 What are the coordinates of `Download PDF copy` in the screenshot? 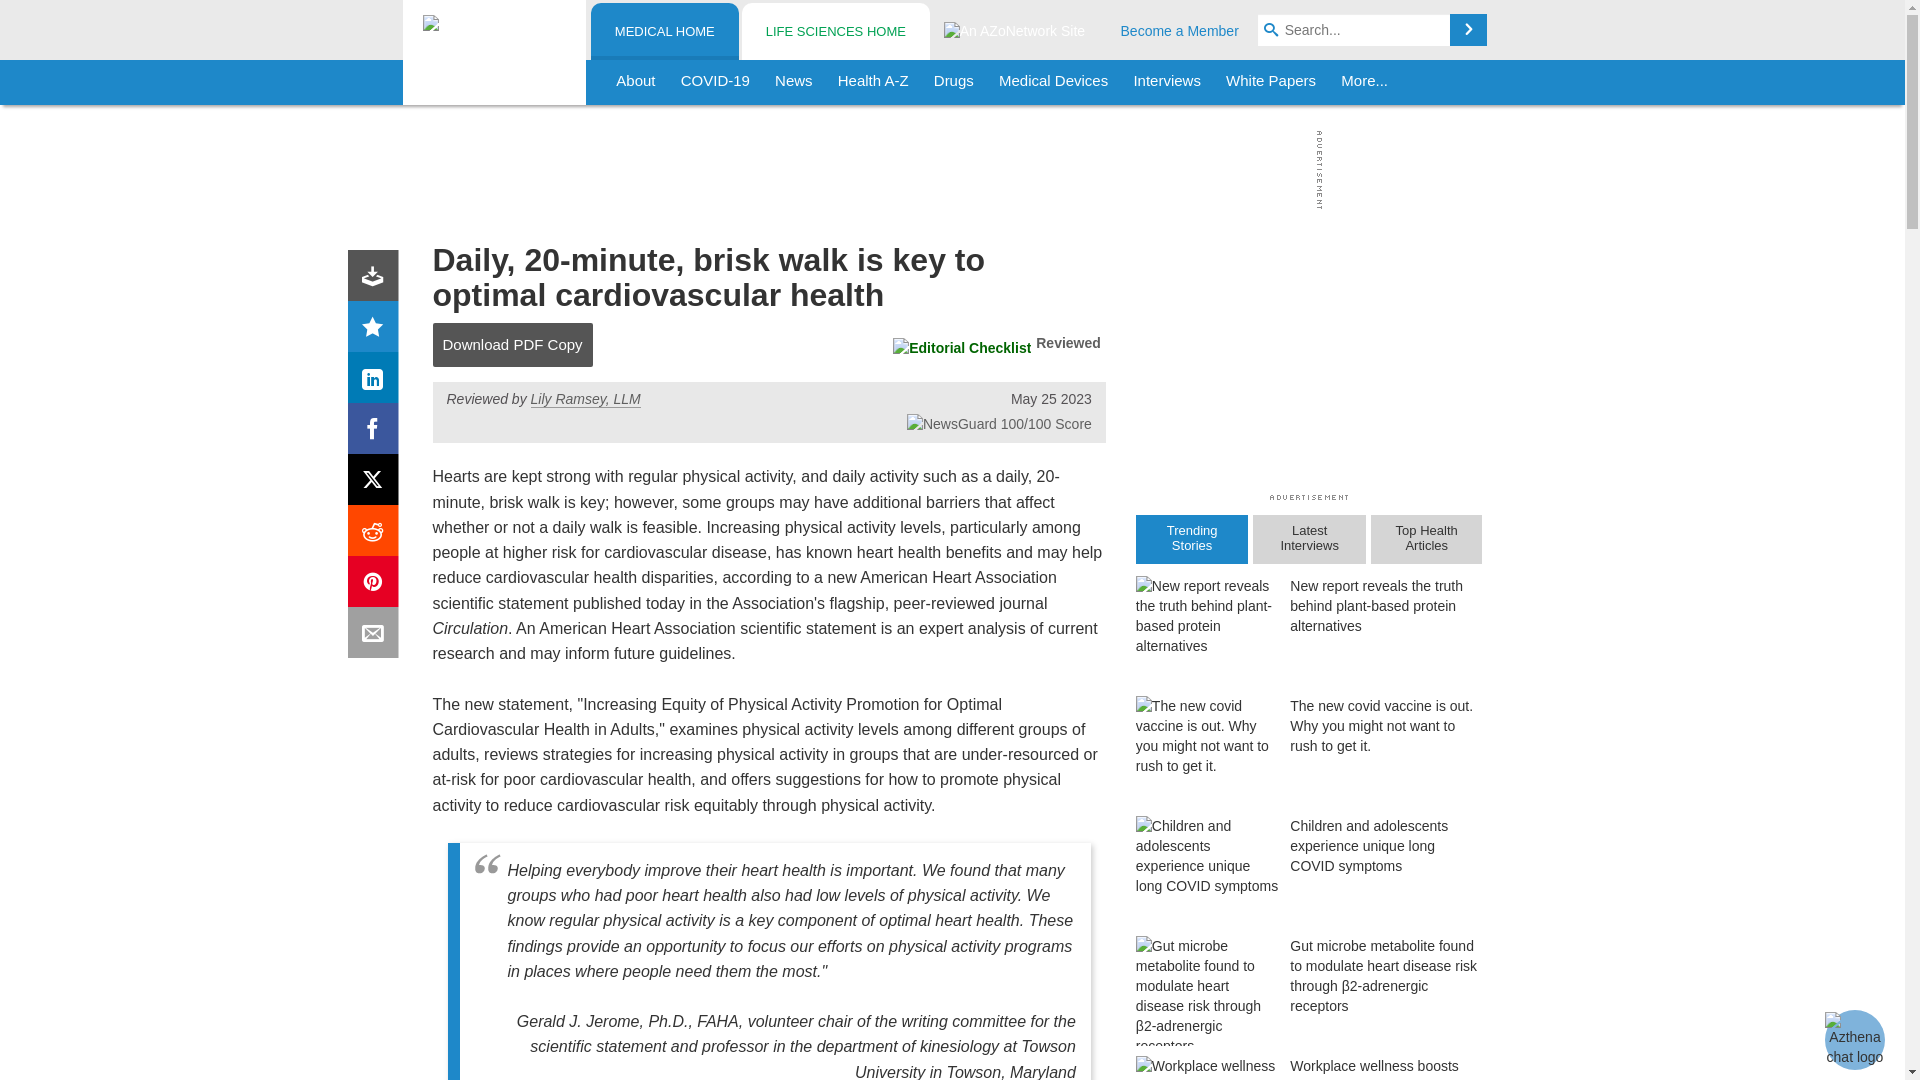 It's located at (377, 279).